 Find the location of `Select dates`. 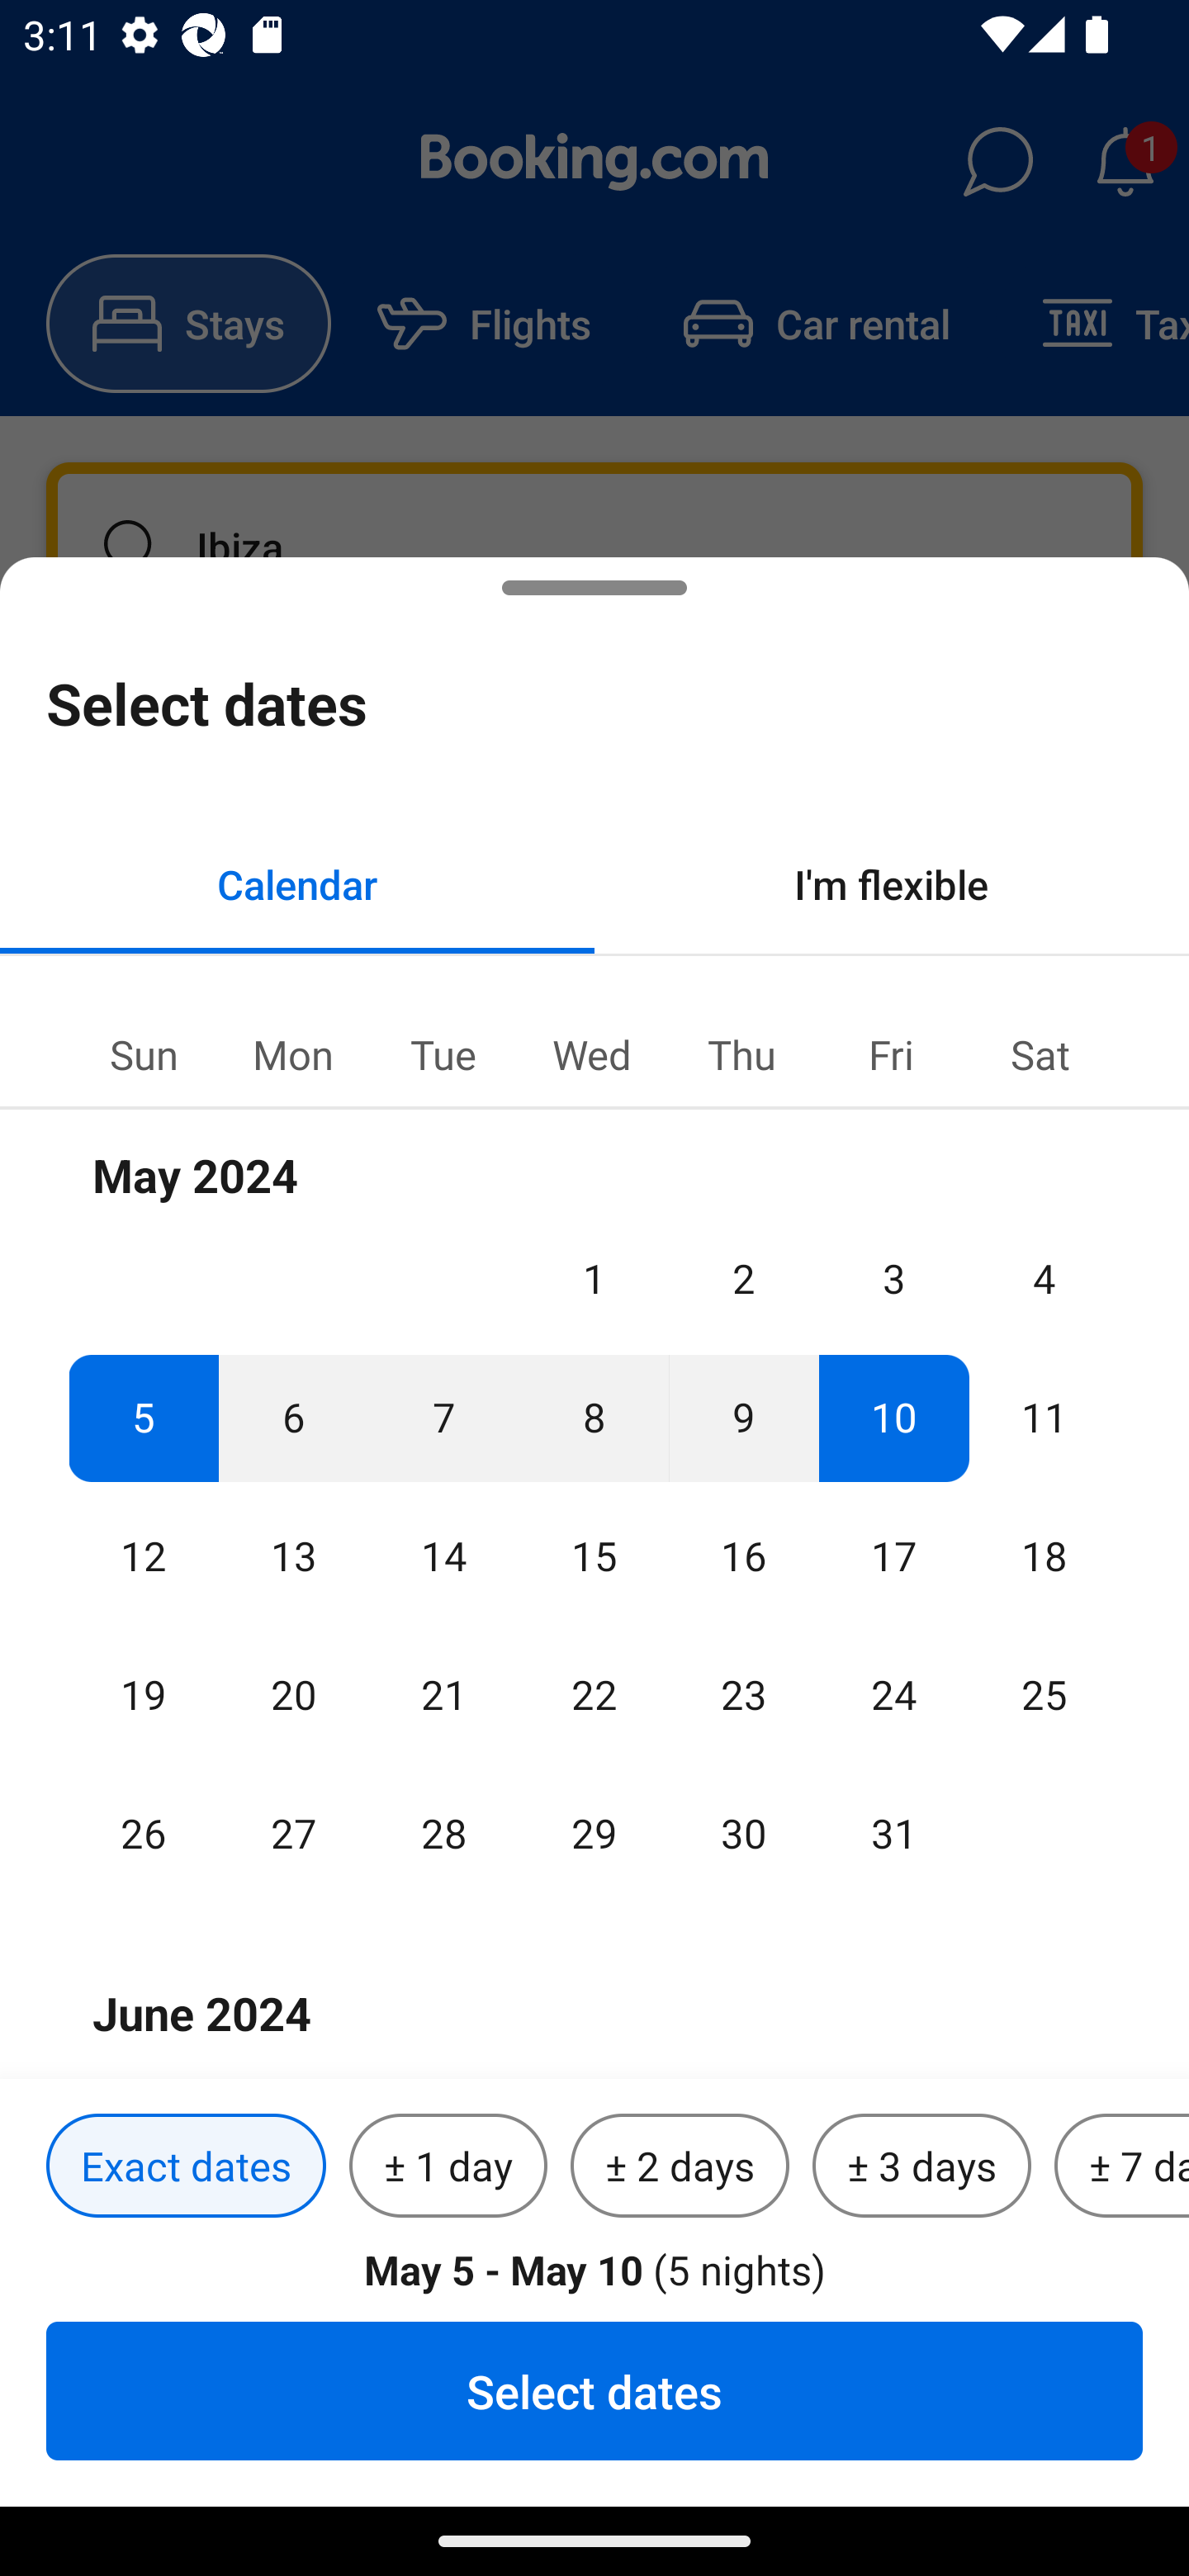

Select dates is located at coordinates (594, 2390).